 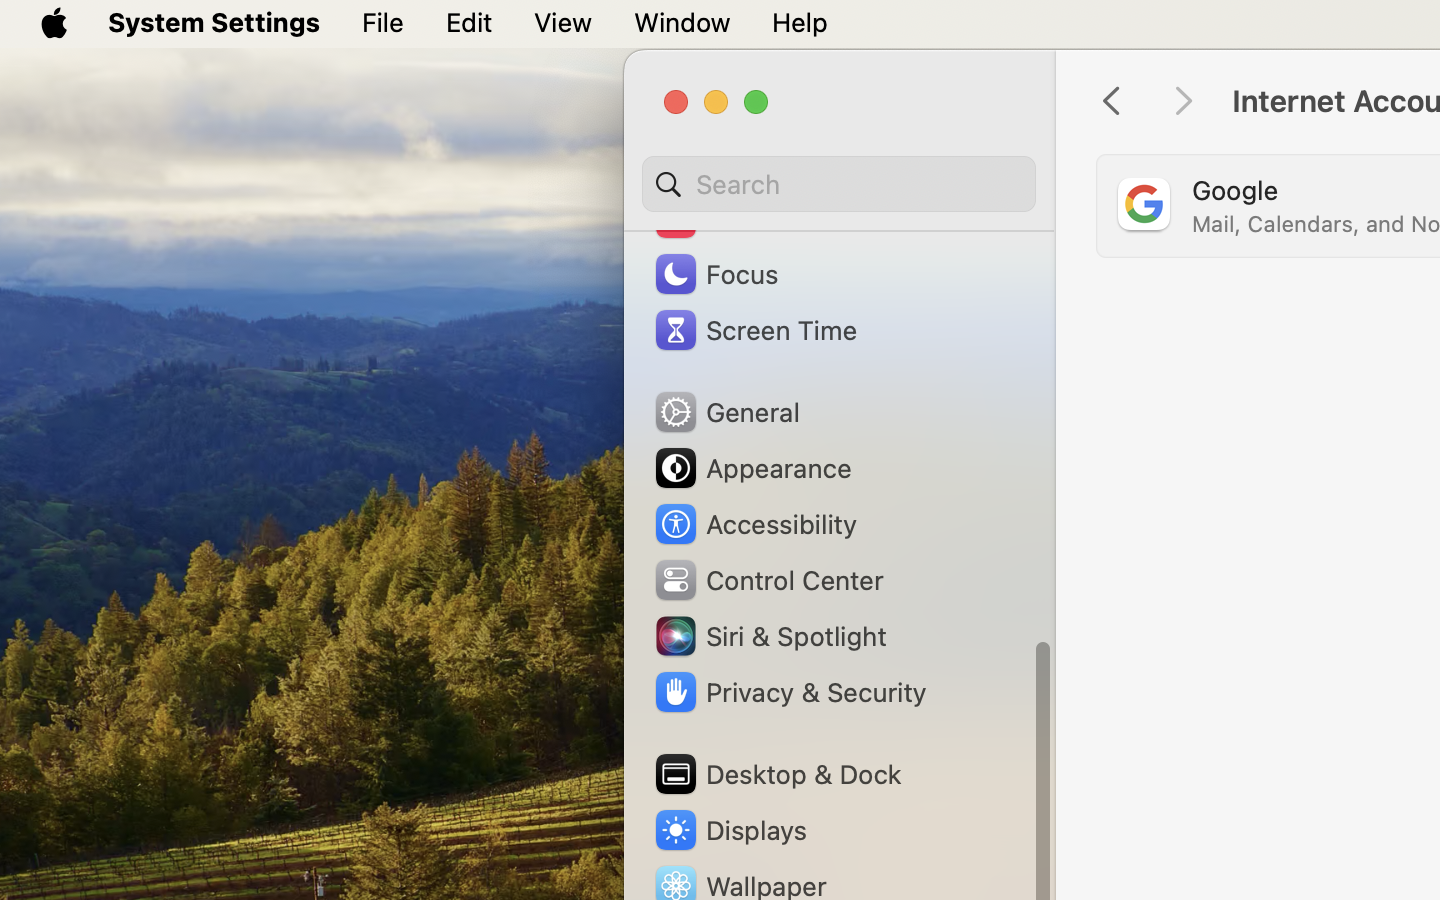 I want to click on Screen Time, so click(x=755, y=330).